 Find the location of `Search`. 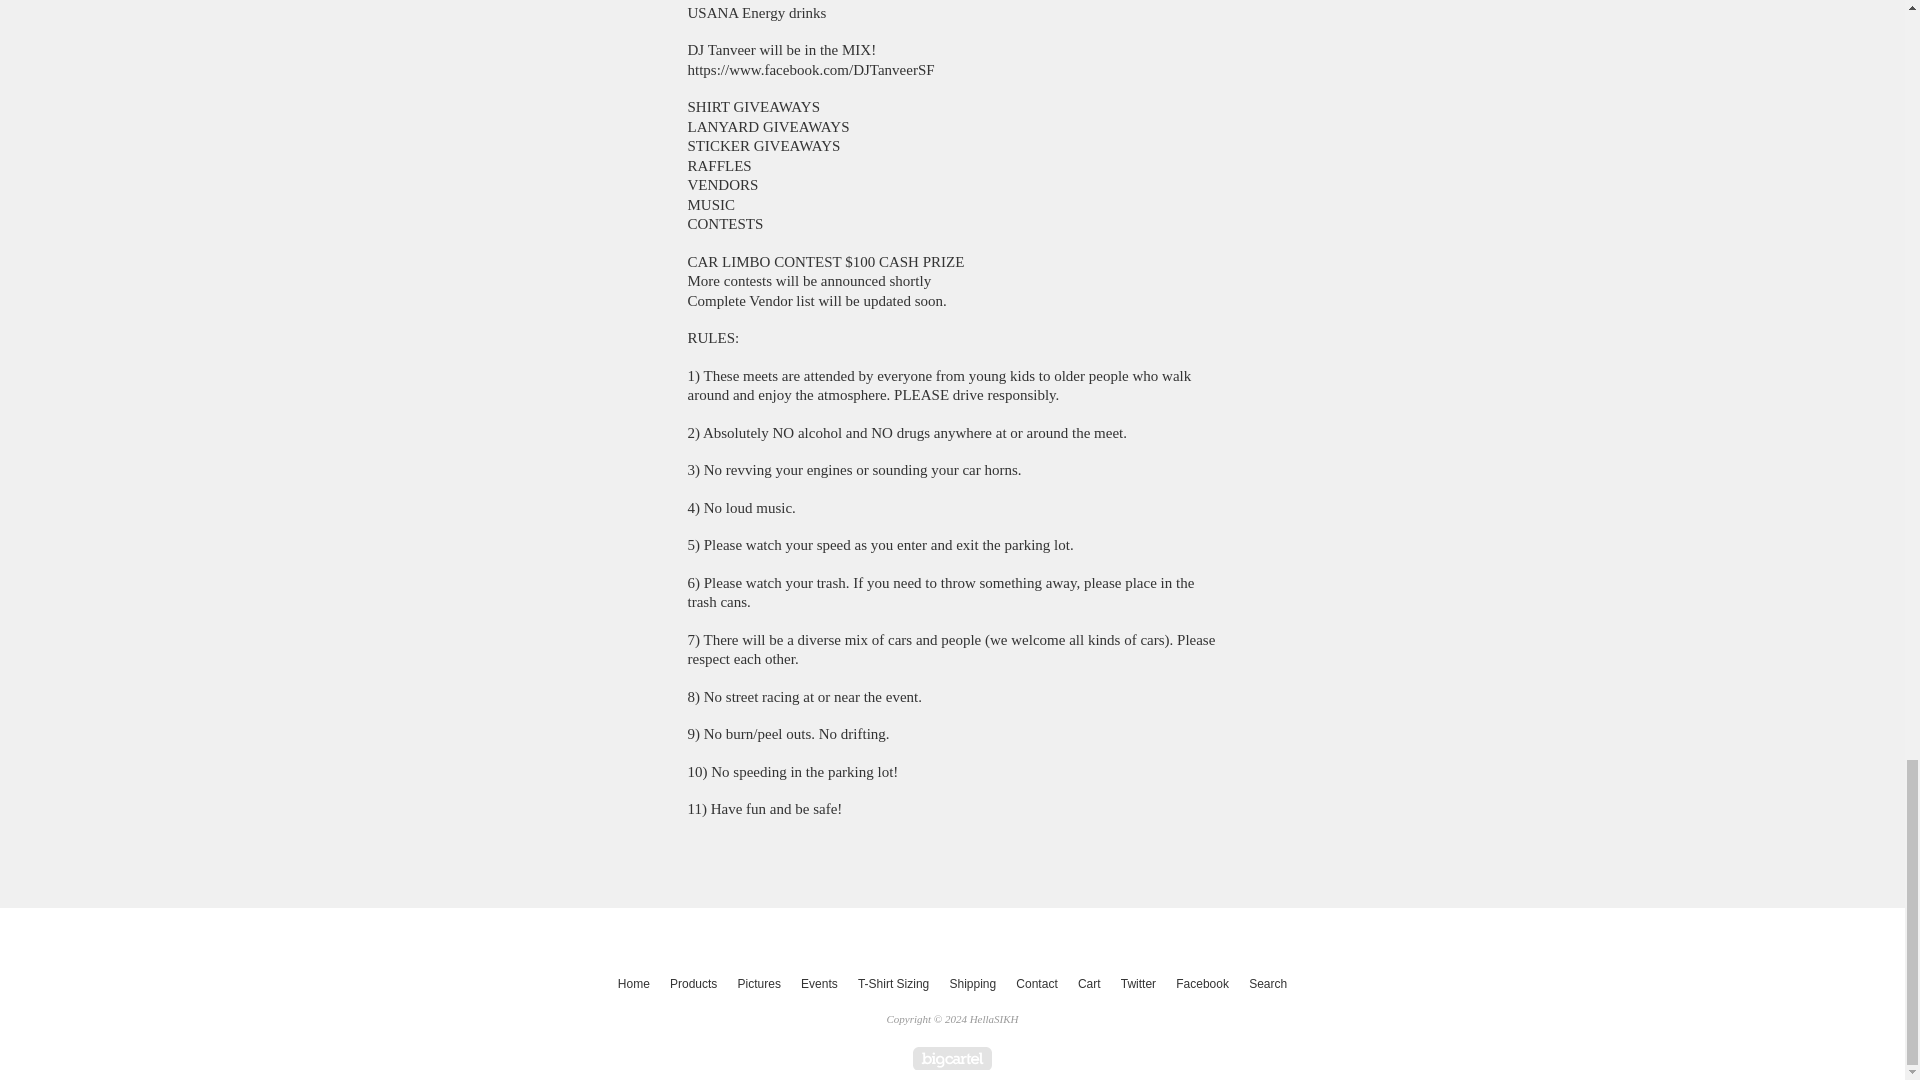

Search is located at coordinates (1267, 984).